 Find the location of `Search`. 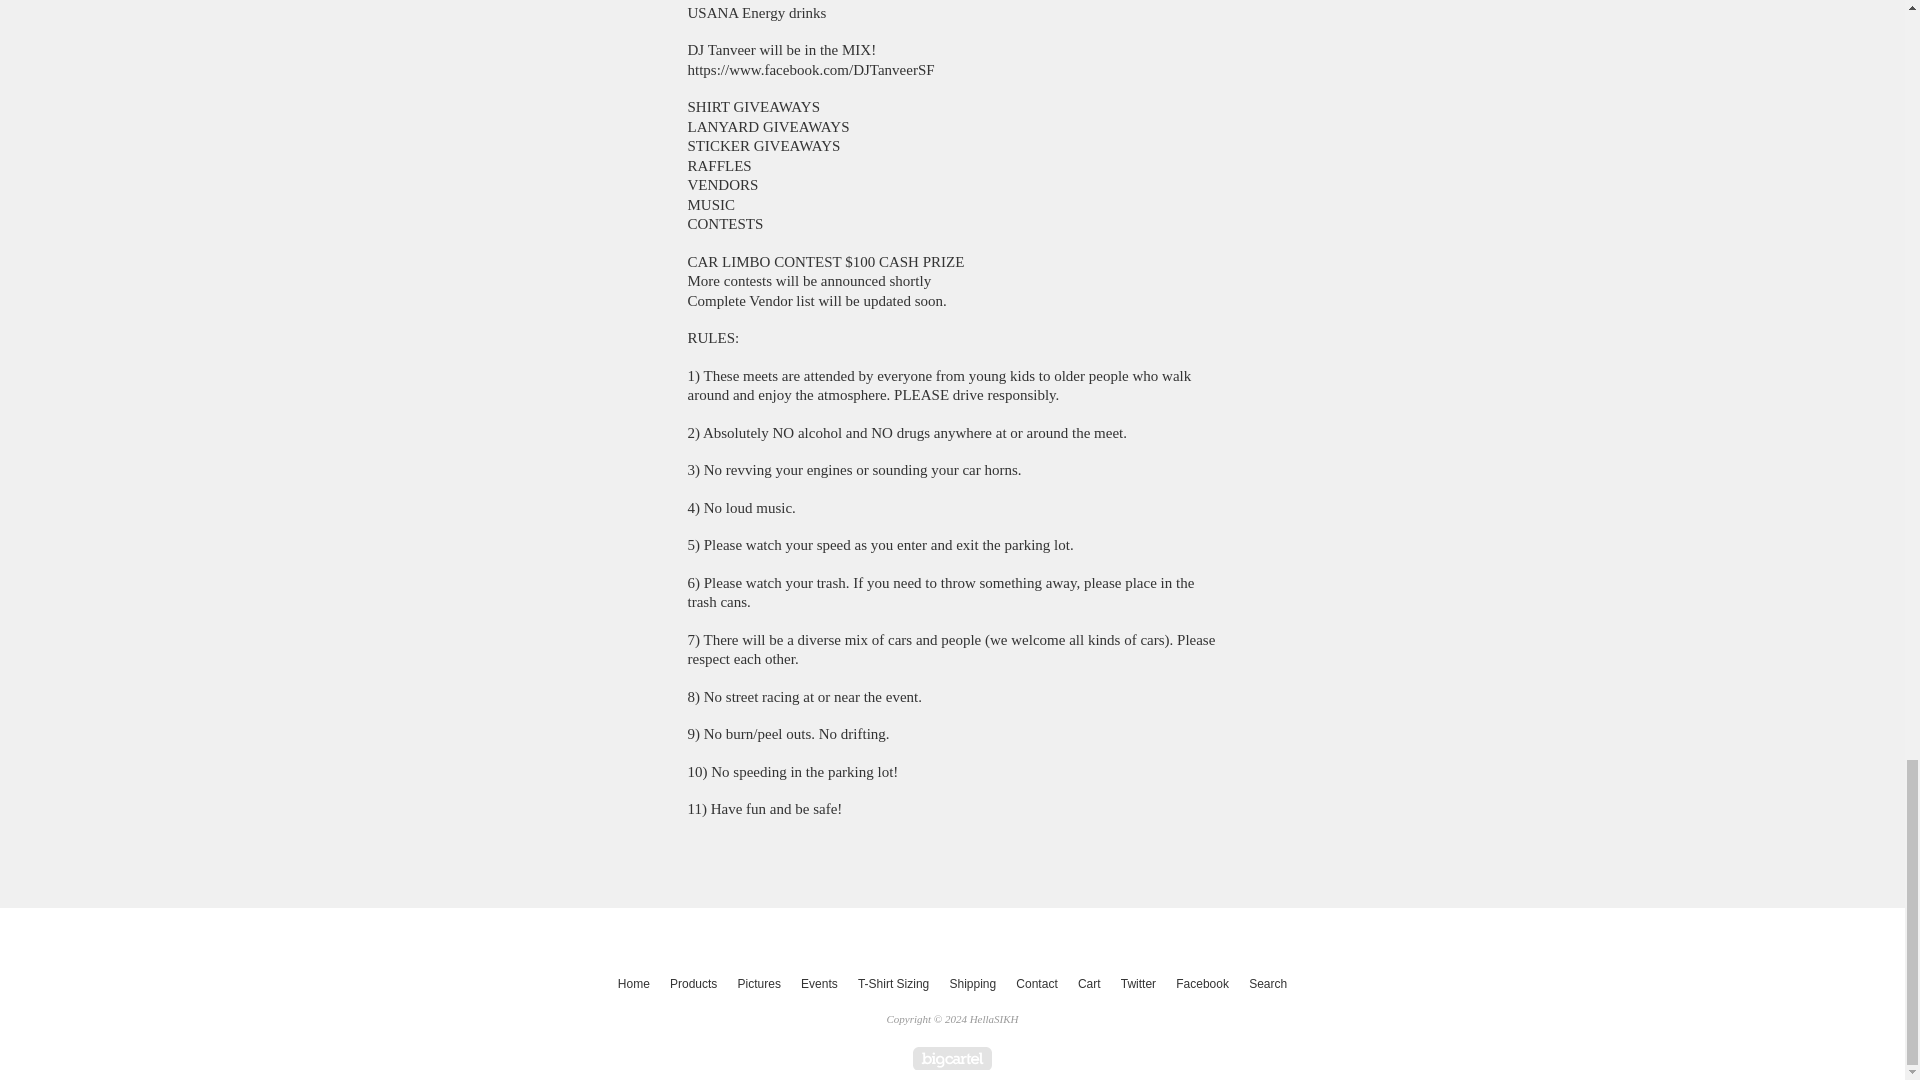

Search is located at coordinates (1267, 984).